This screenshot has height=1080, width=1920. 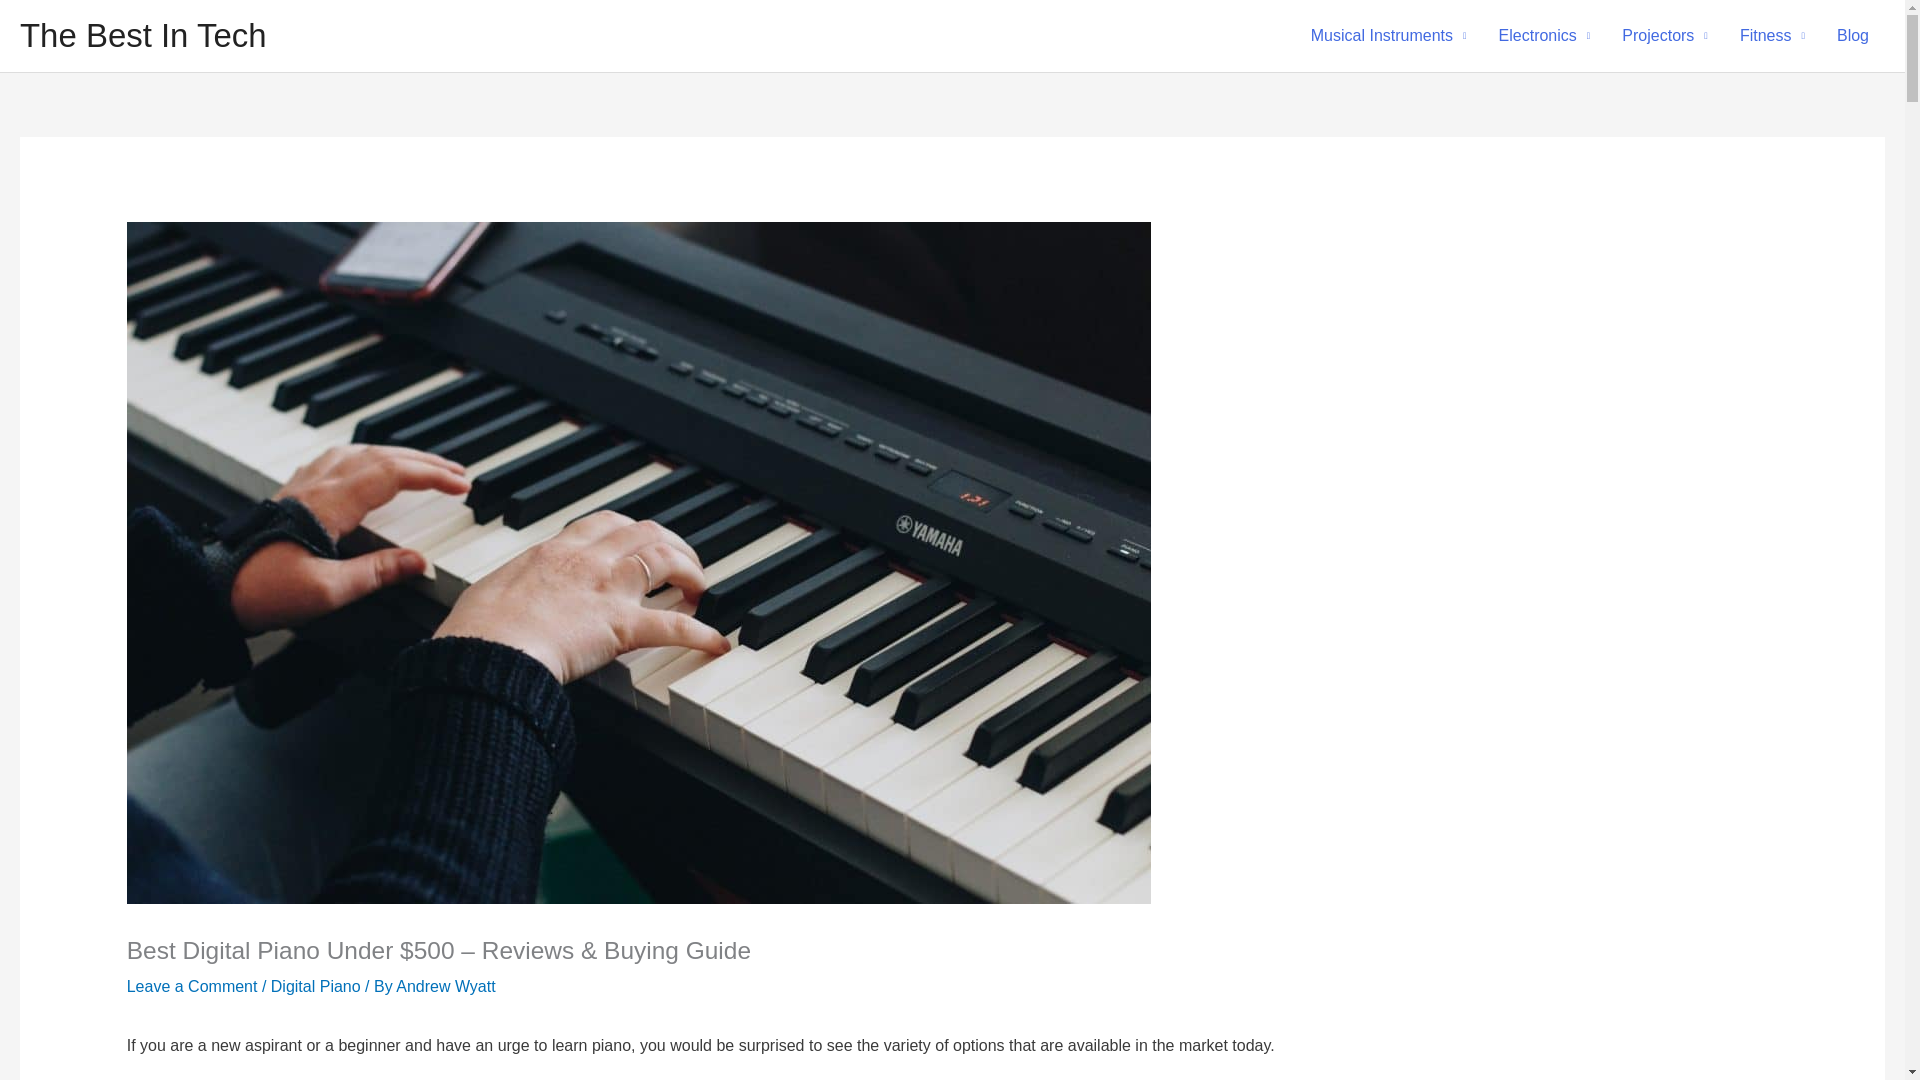 I want to click on Blog, so click(x=1852, y=36).